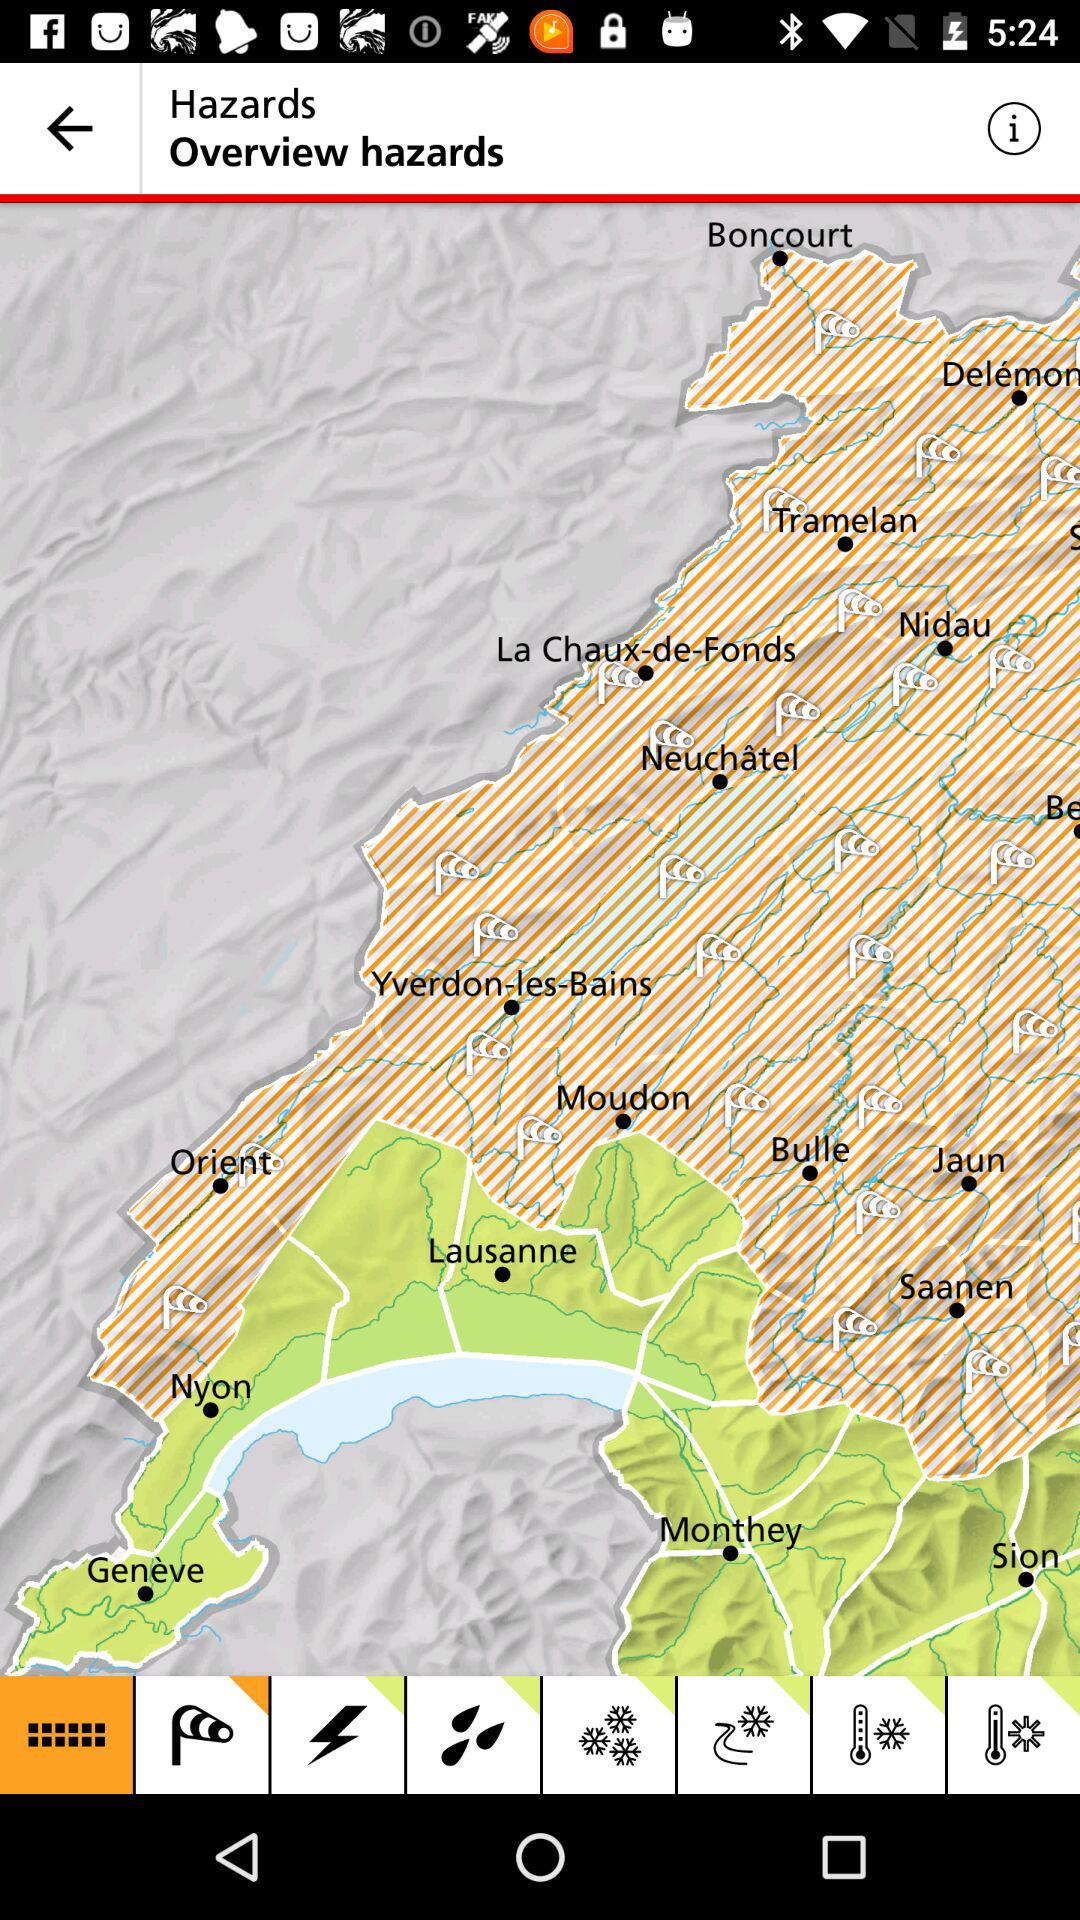  Describe the element at coordinates (1014, 128) in the screenshot. I see `press item next to the hazards` at that location.